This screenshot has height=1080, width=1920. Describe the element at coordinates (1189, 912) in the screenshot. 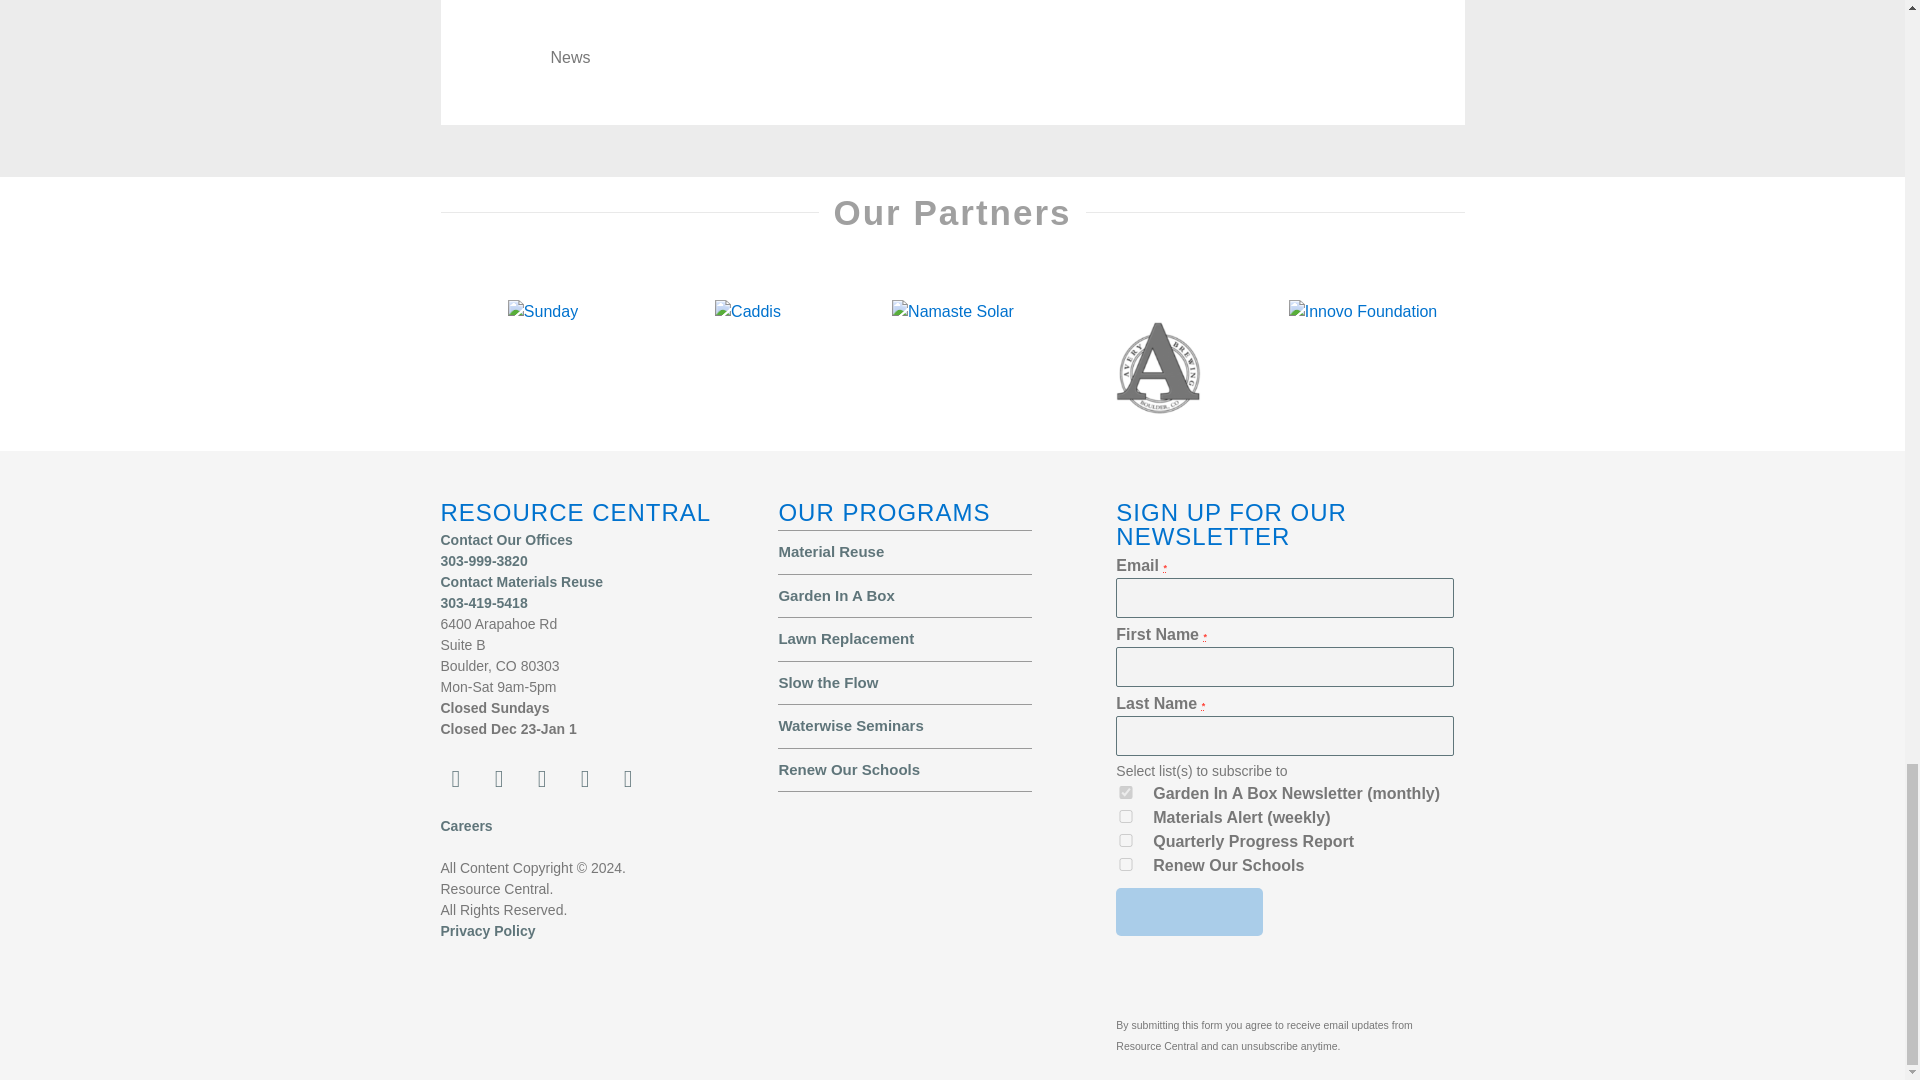

I see `Subscribe` at that location.